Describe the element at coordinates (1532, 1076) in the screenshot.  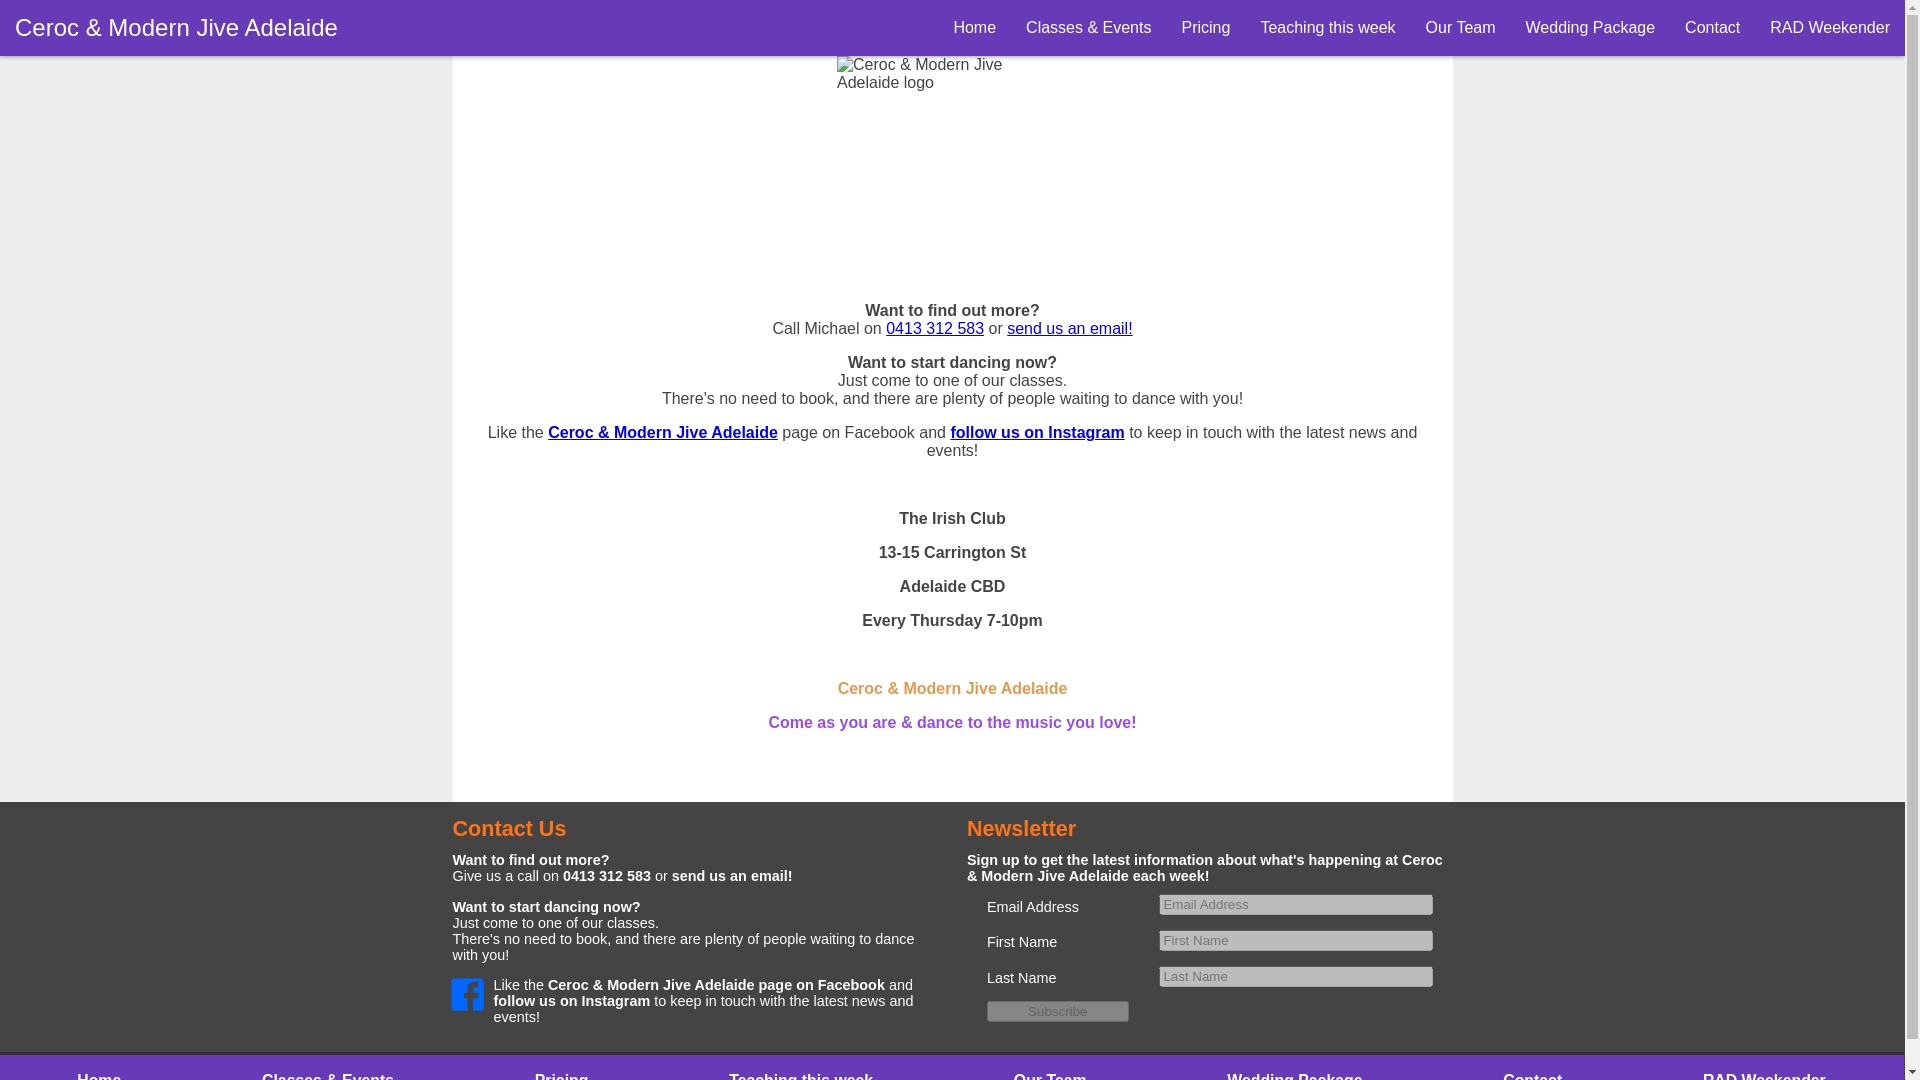
I see `Contact` at that location.